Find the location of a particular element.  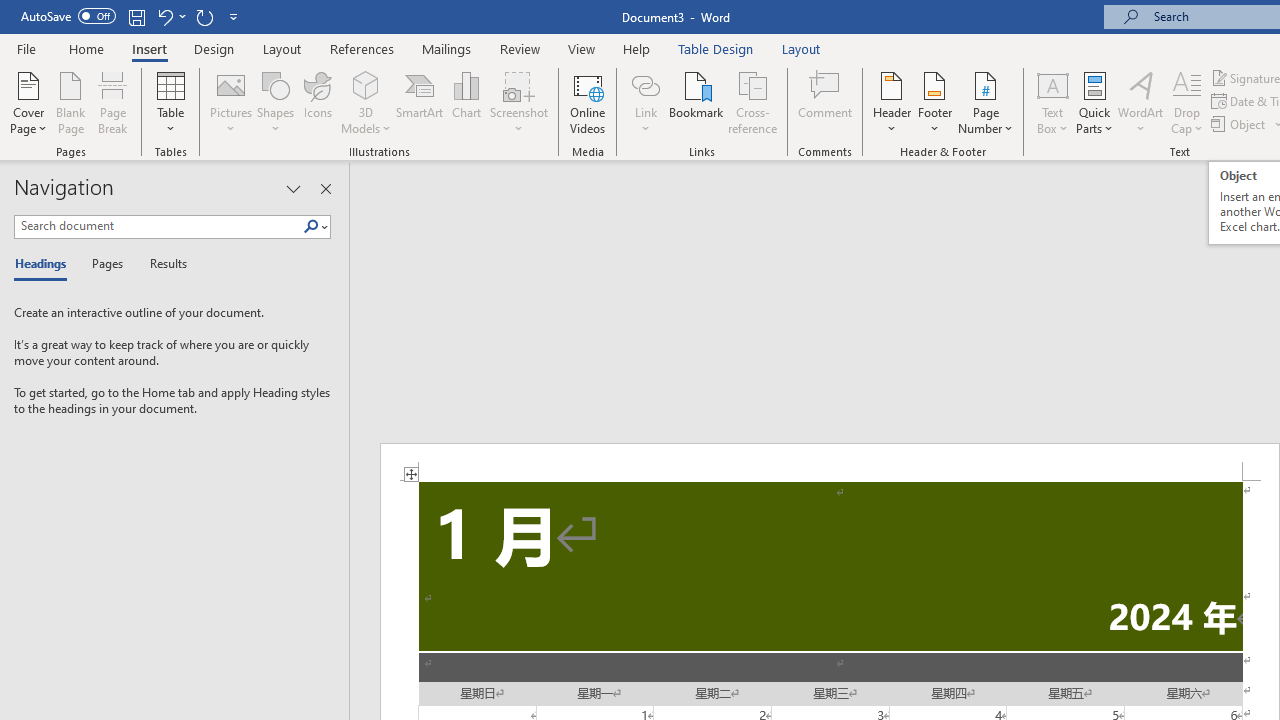

Headings is located at coordinates (45, 264).